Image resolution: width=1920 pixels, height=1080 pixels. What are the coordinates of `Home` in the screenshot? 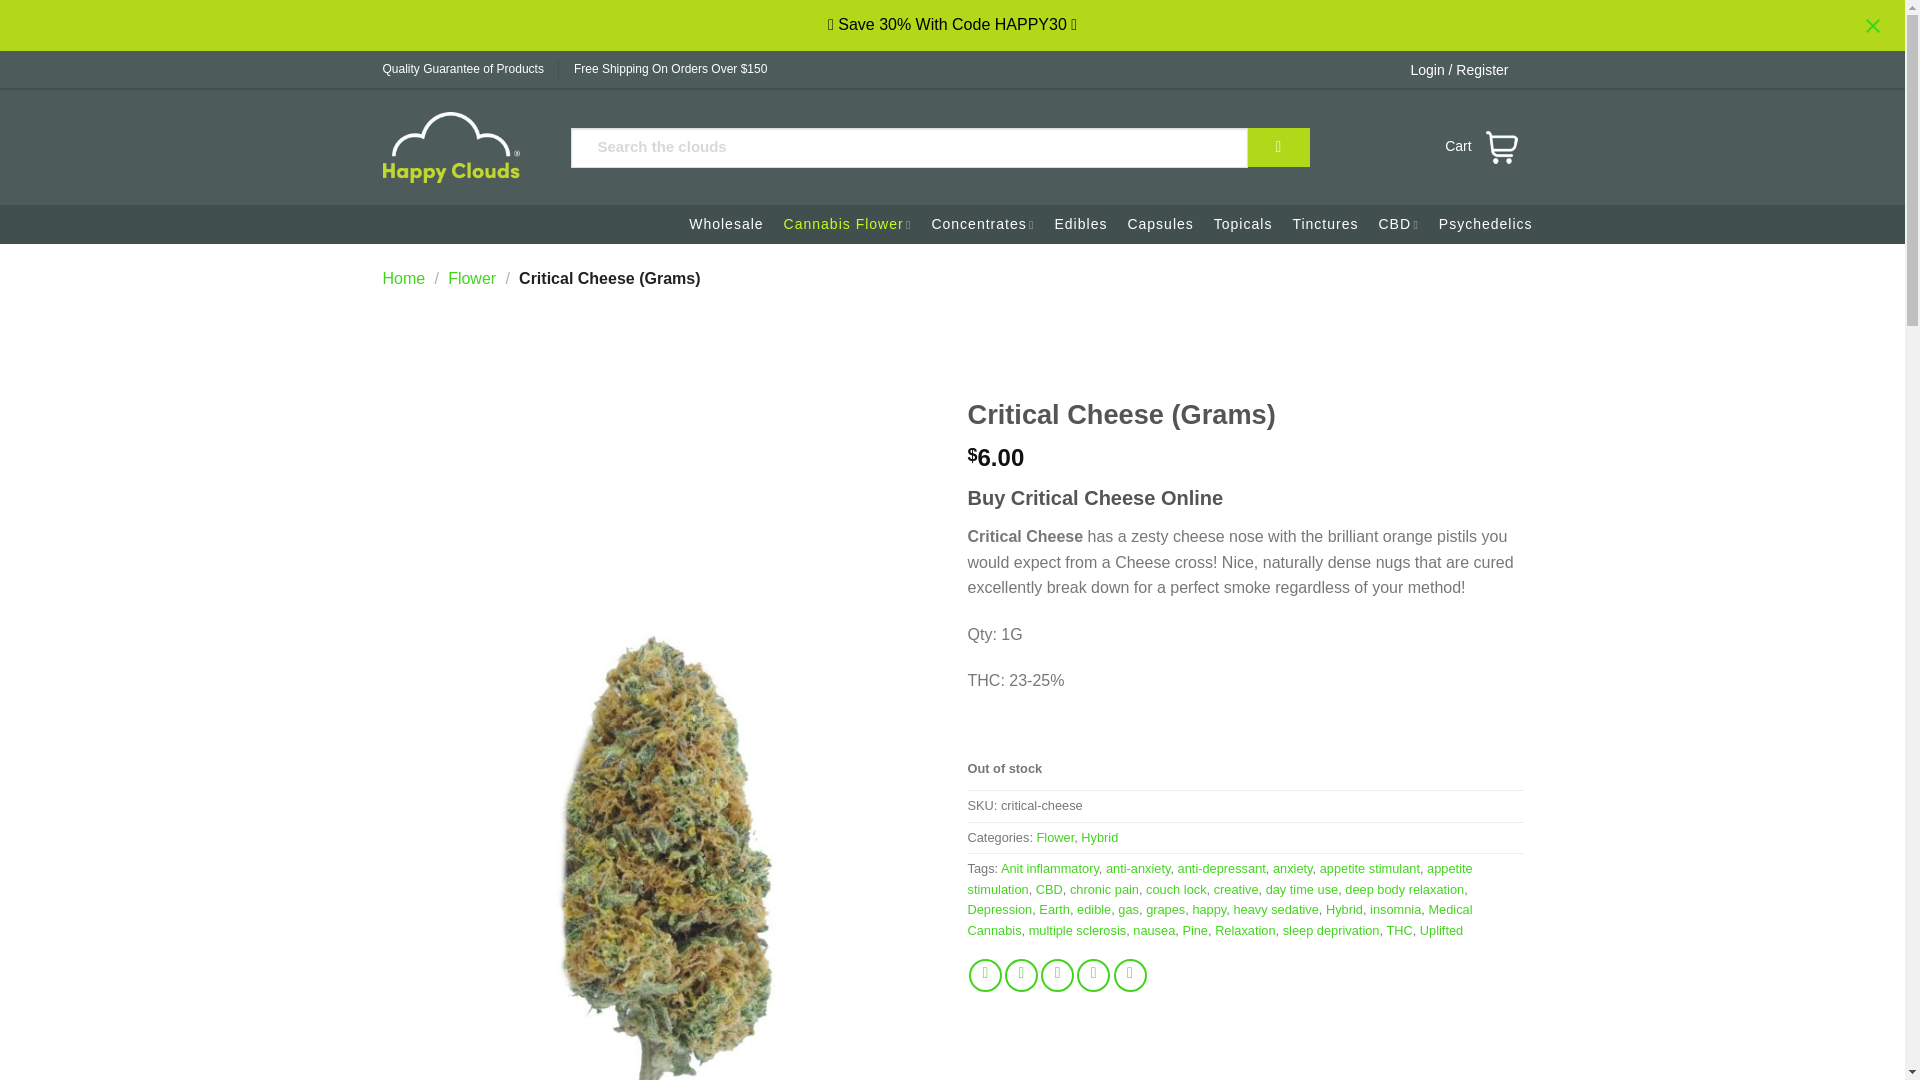 It's located at (403, 278).